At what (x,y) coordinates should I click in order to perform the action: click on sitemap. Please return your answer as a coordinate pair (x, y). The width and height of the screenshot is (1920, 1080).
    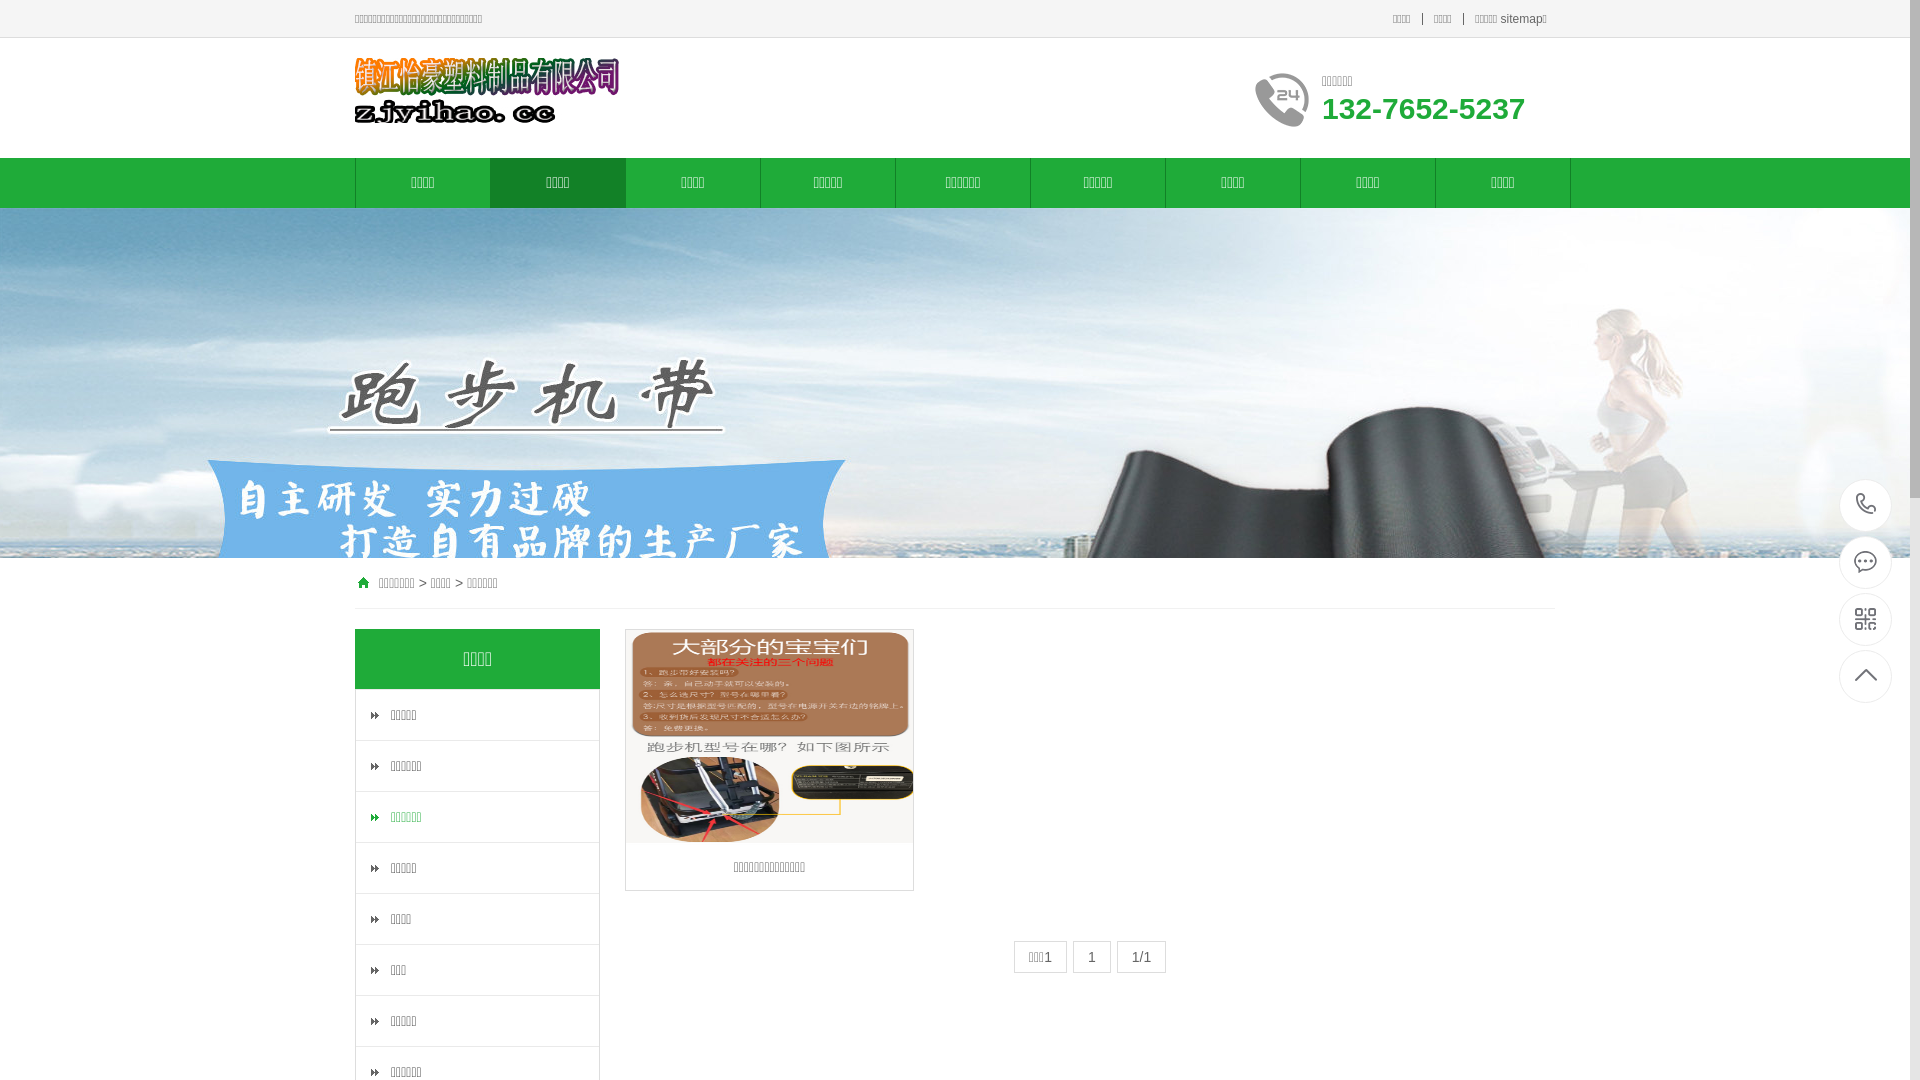
    Looking at the image, I should click on (1522, 19).